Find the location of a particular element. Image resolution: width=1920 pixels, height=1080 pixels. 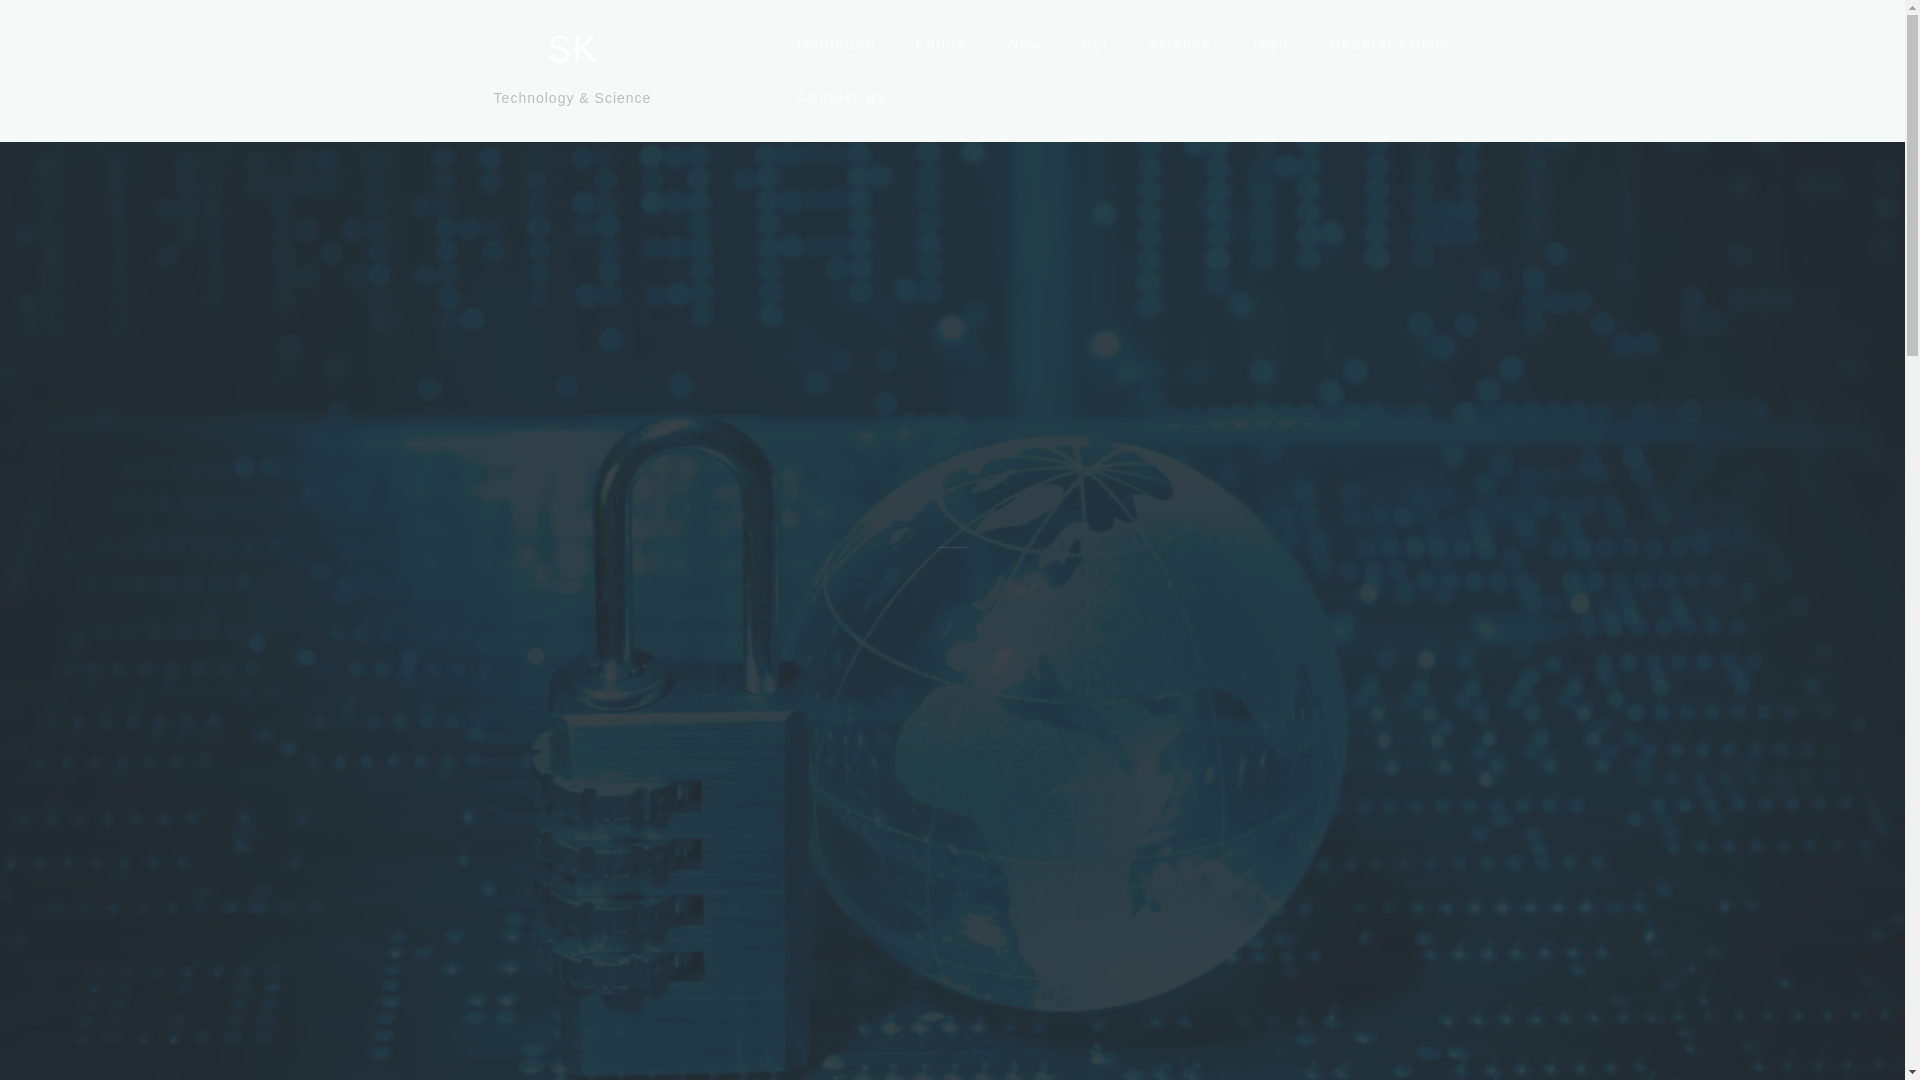

Definition is located at coordinates (836, 44).